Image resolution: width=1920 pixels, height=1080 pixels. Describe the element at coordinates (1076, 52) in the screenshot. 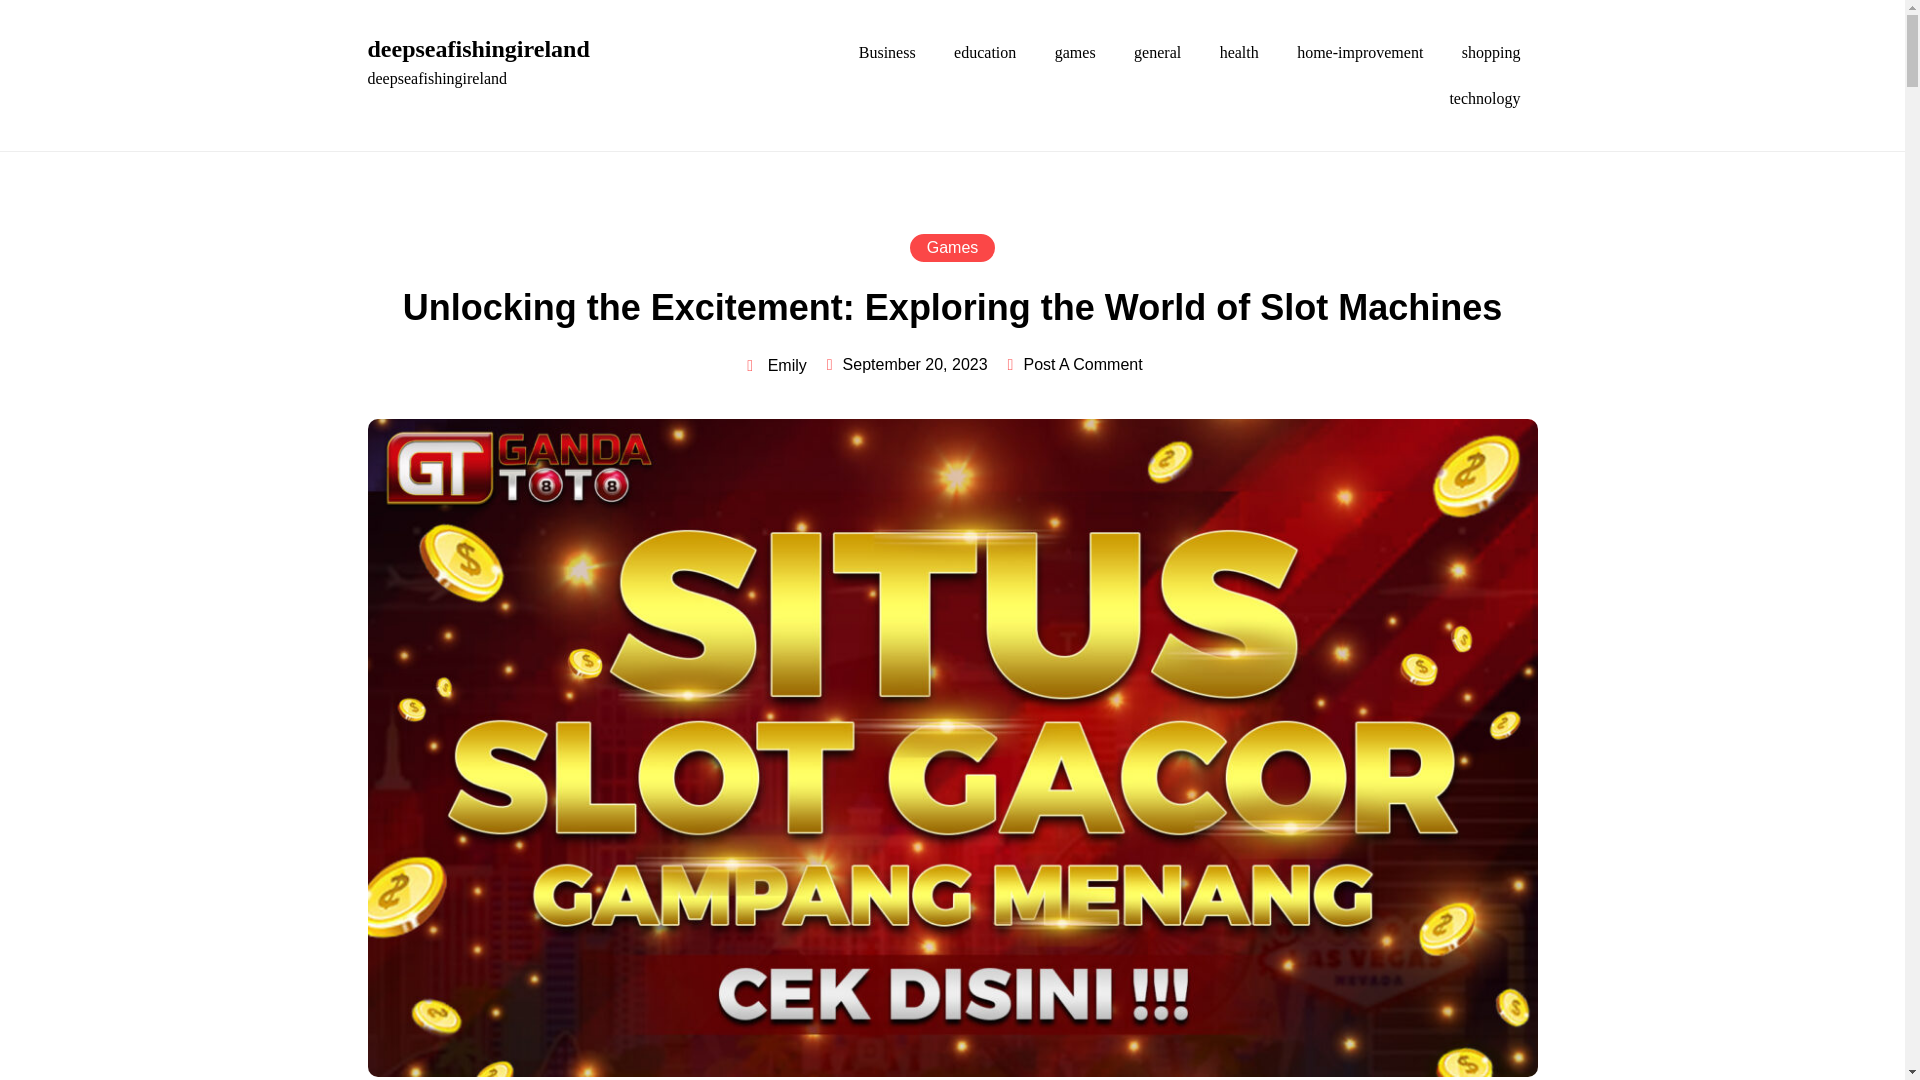

I see `games` at that location.